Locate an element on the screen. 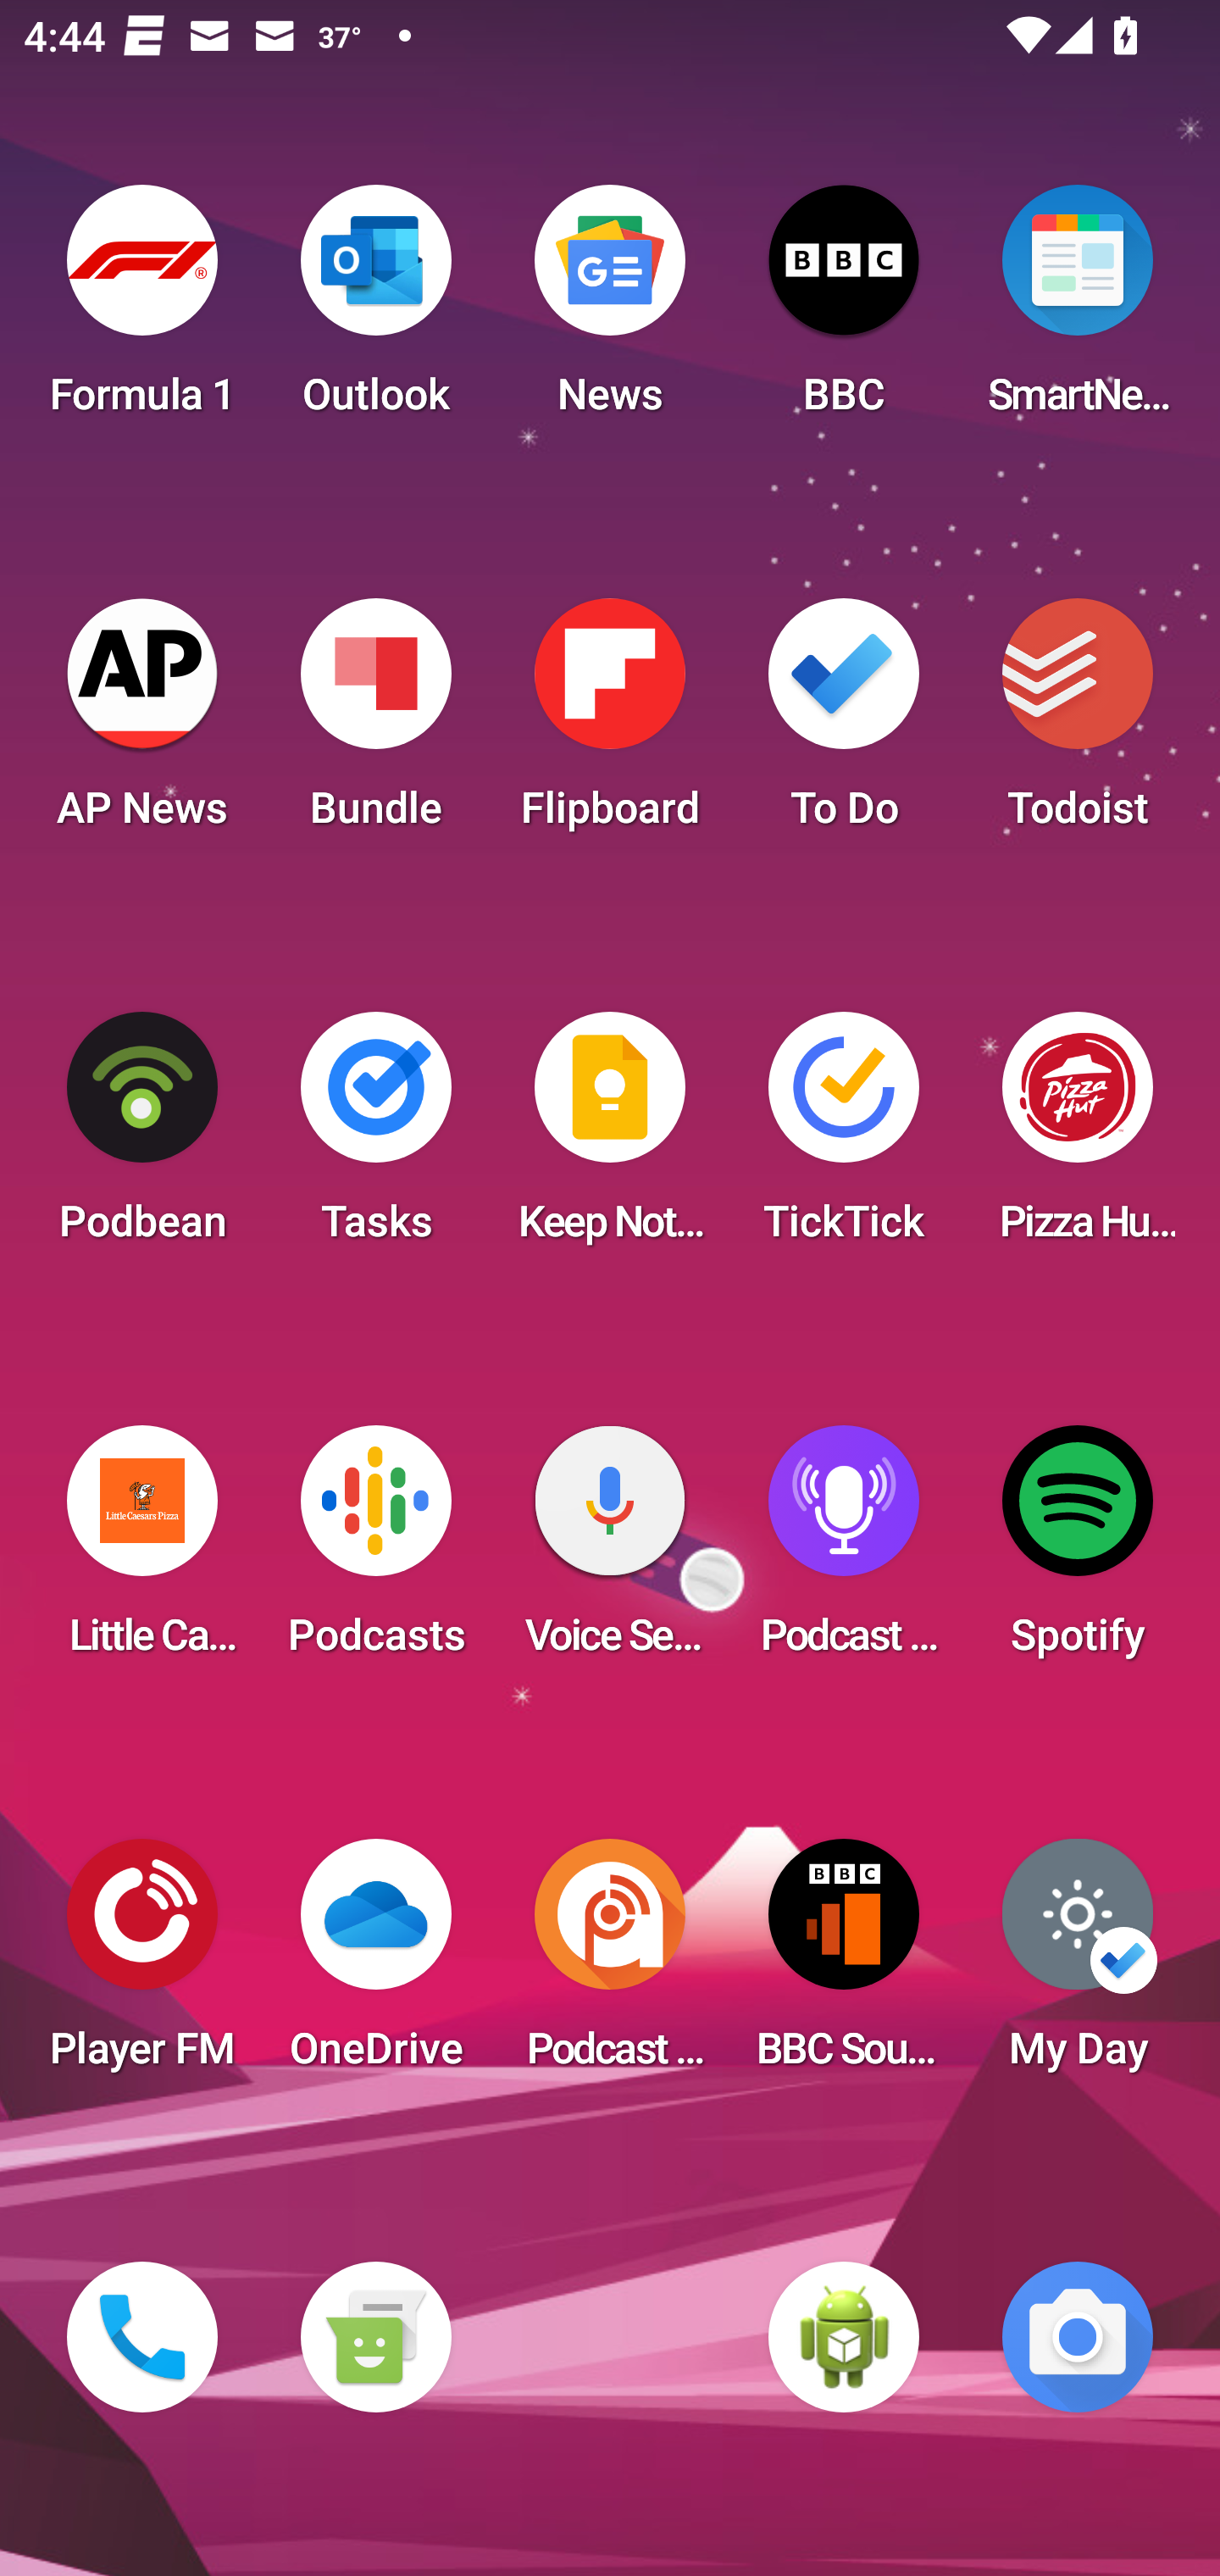 The width and height of the screenshot is (1220, 2576). Outlook is located at coordinates (375, 310).